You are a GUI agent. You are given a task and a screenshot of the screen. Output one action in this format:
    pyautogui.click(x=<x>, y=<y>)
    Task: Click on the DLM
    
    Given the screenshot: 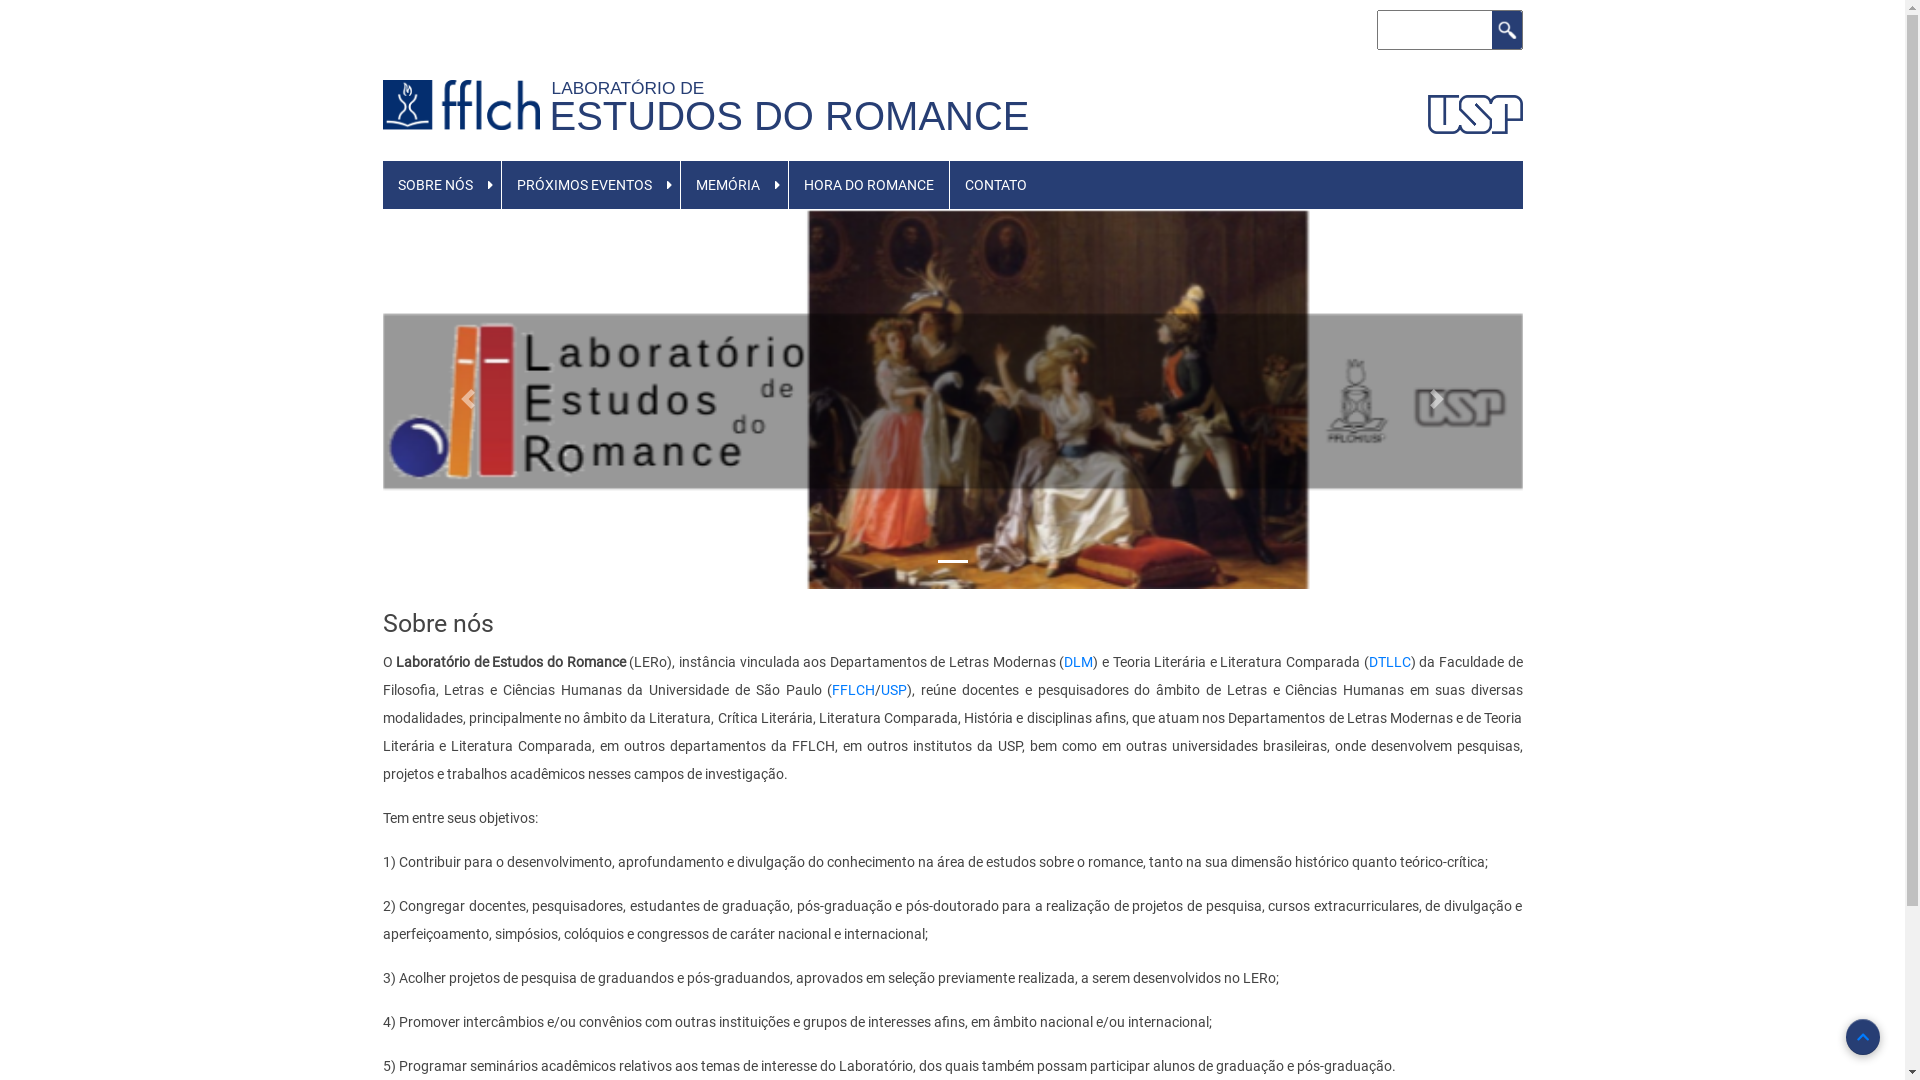 What is the action you would take?
    pyautogui.click(x=1078, y=662)
    